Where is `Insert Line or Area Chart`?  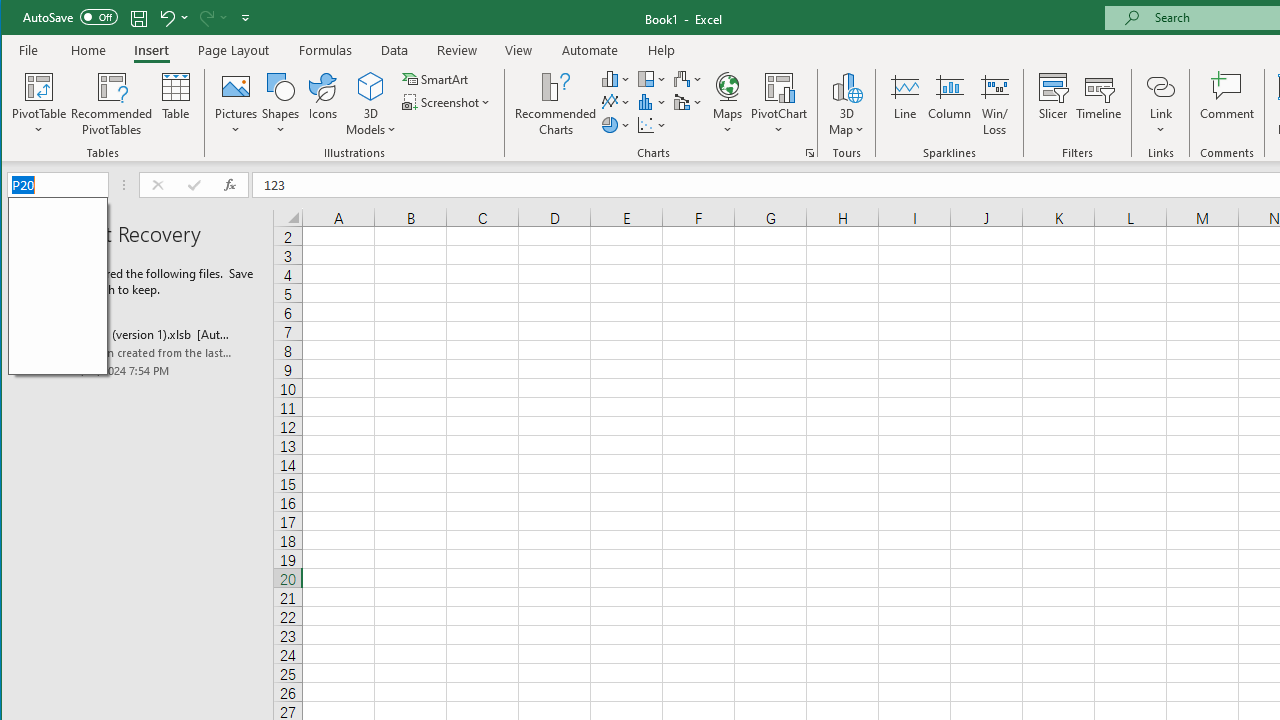 Insert Line or Area Chart is located at coordinates (616, 102).